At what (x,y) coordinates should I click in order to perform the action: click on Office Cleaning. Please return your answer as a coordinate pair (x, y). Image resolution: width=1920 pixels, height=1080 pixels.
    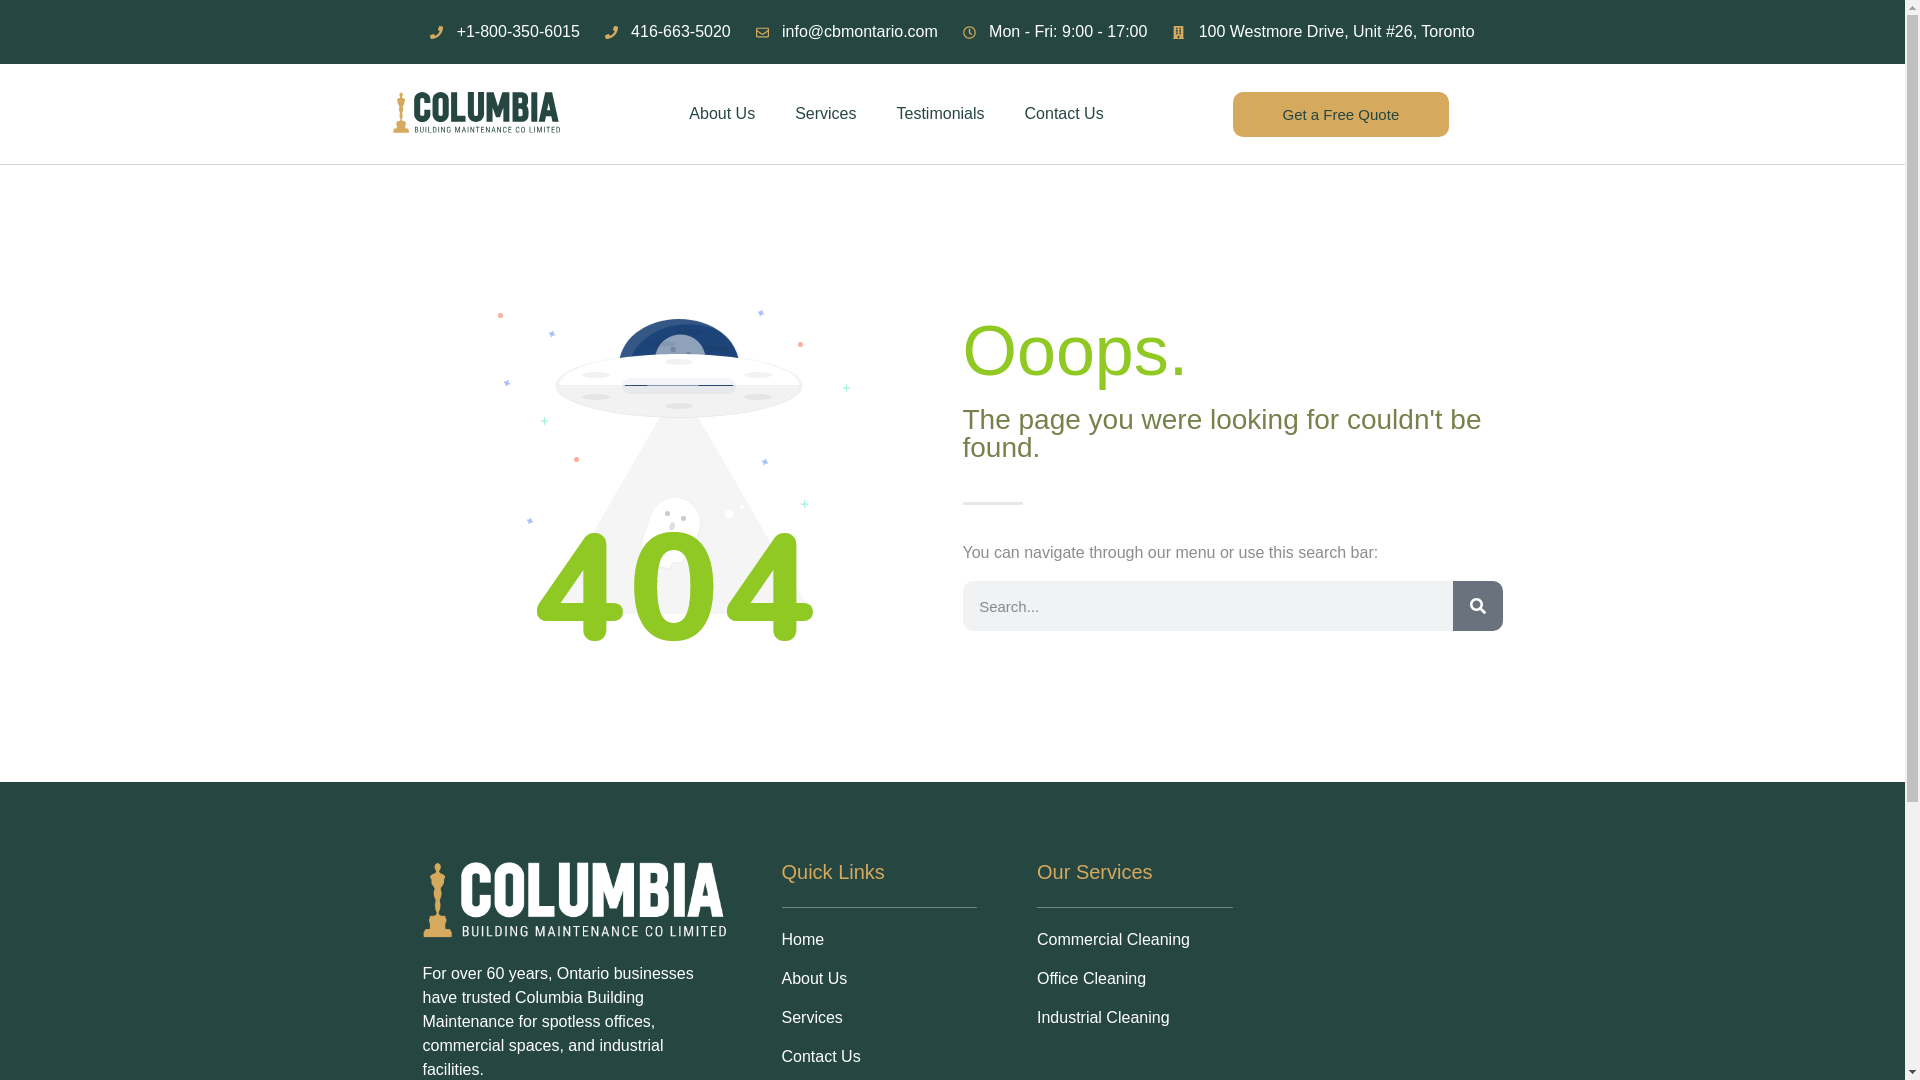
    Looking at the image, I should click on (1134, 978).